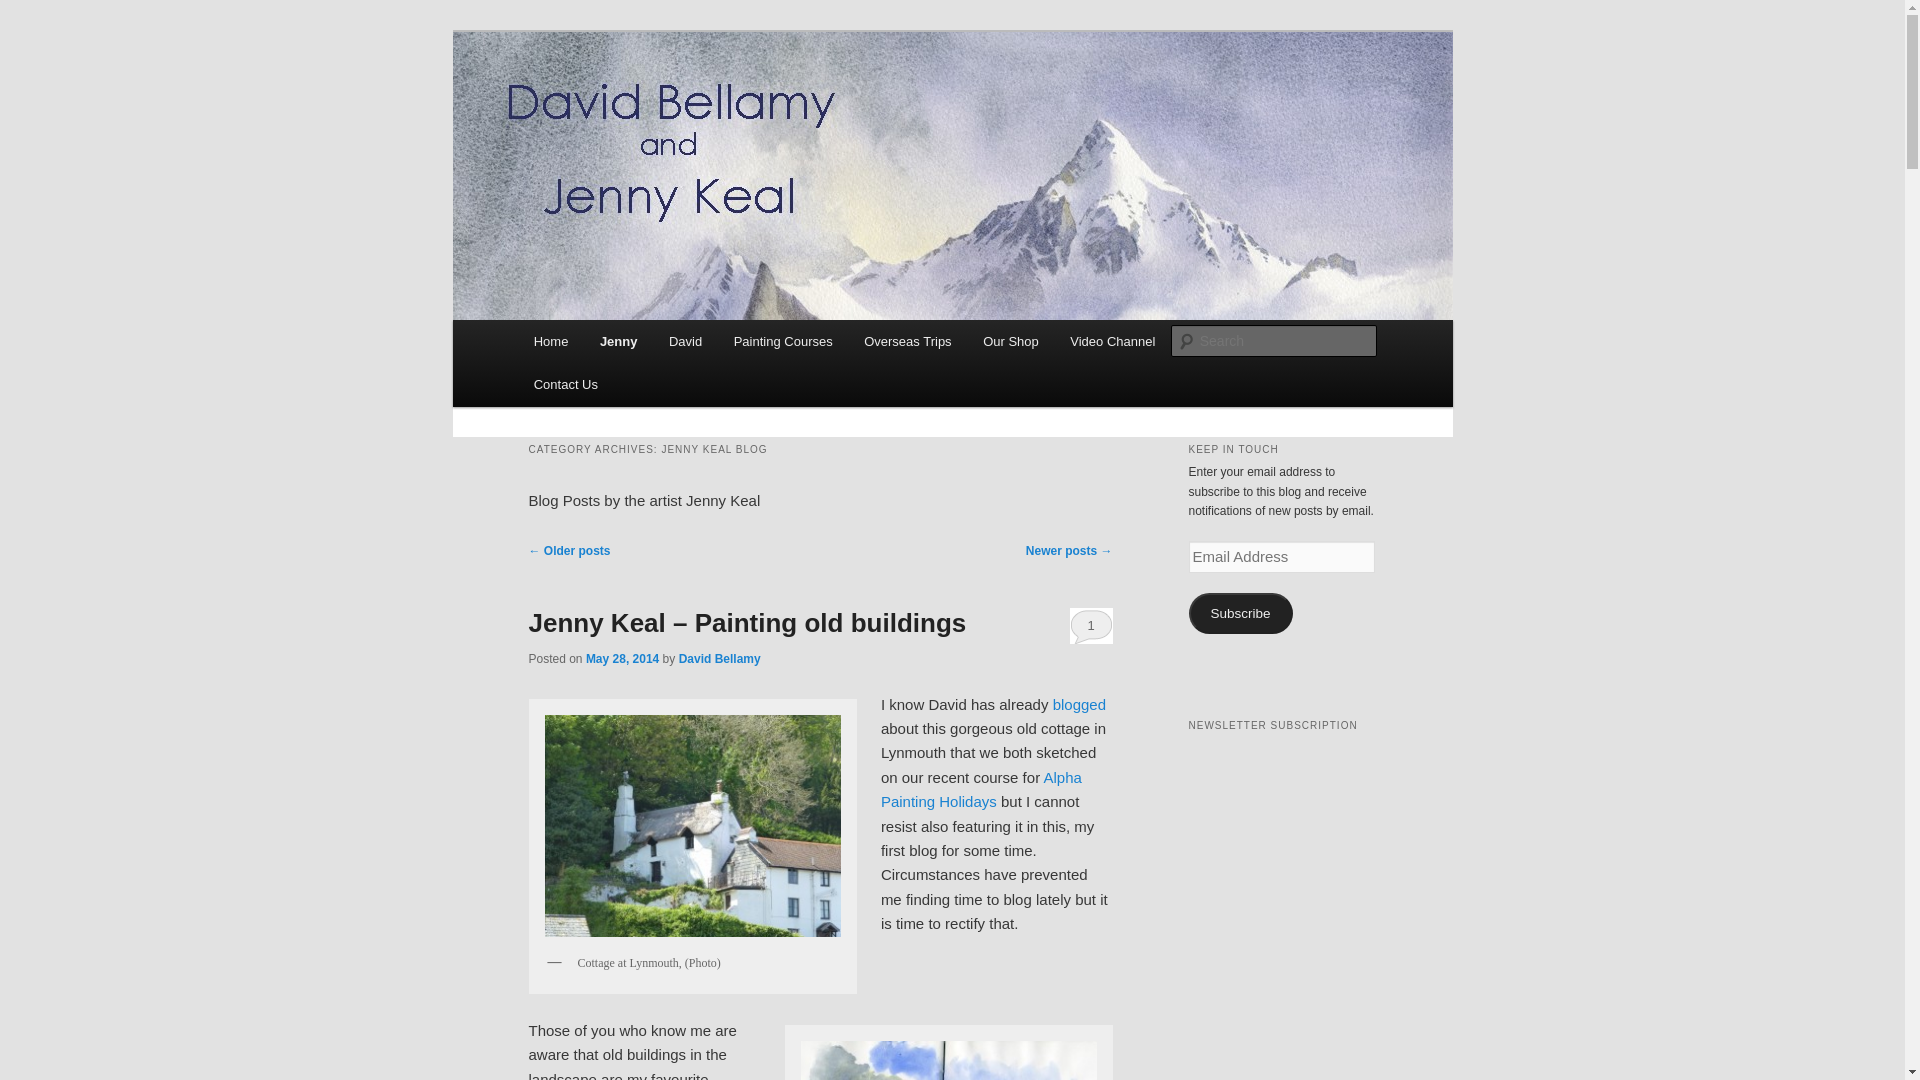 The width and height of the screenshot is (1920, 1080). I want to click on Home, so click(550, 340).